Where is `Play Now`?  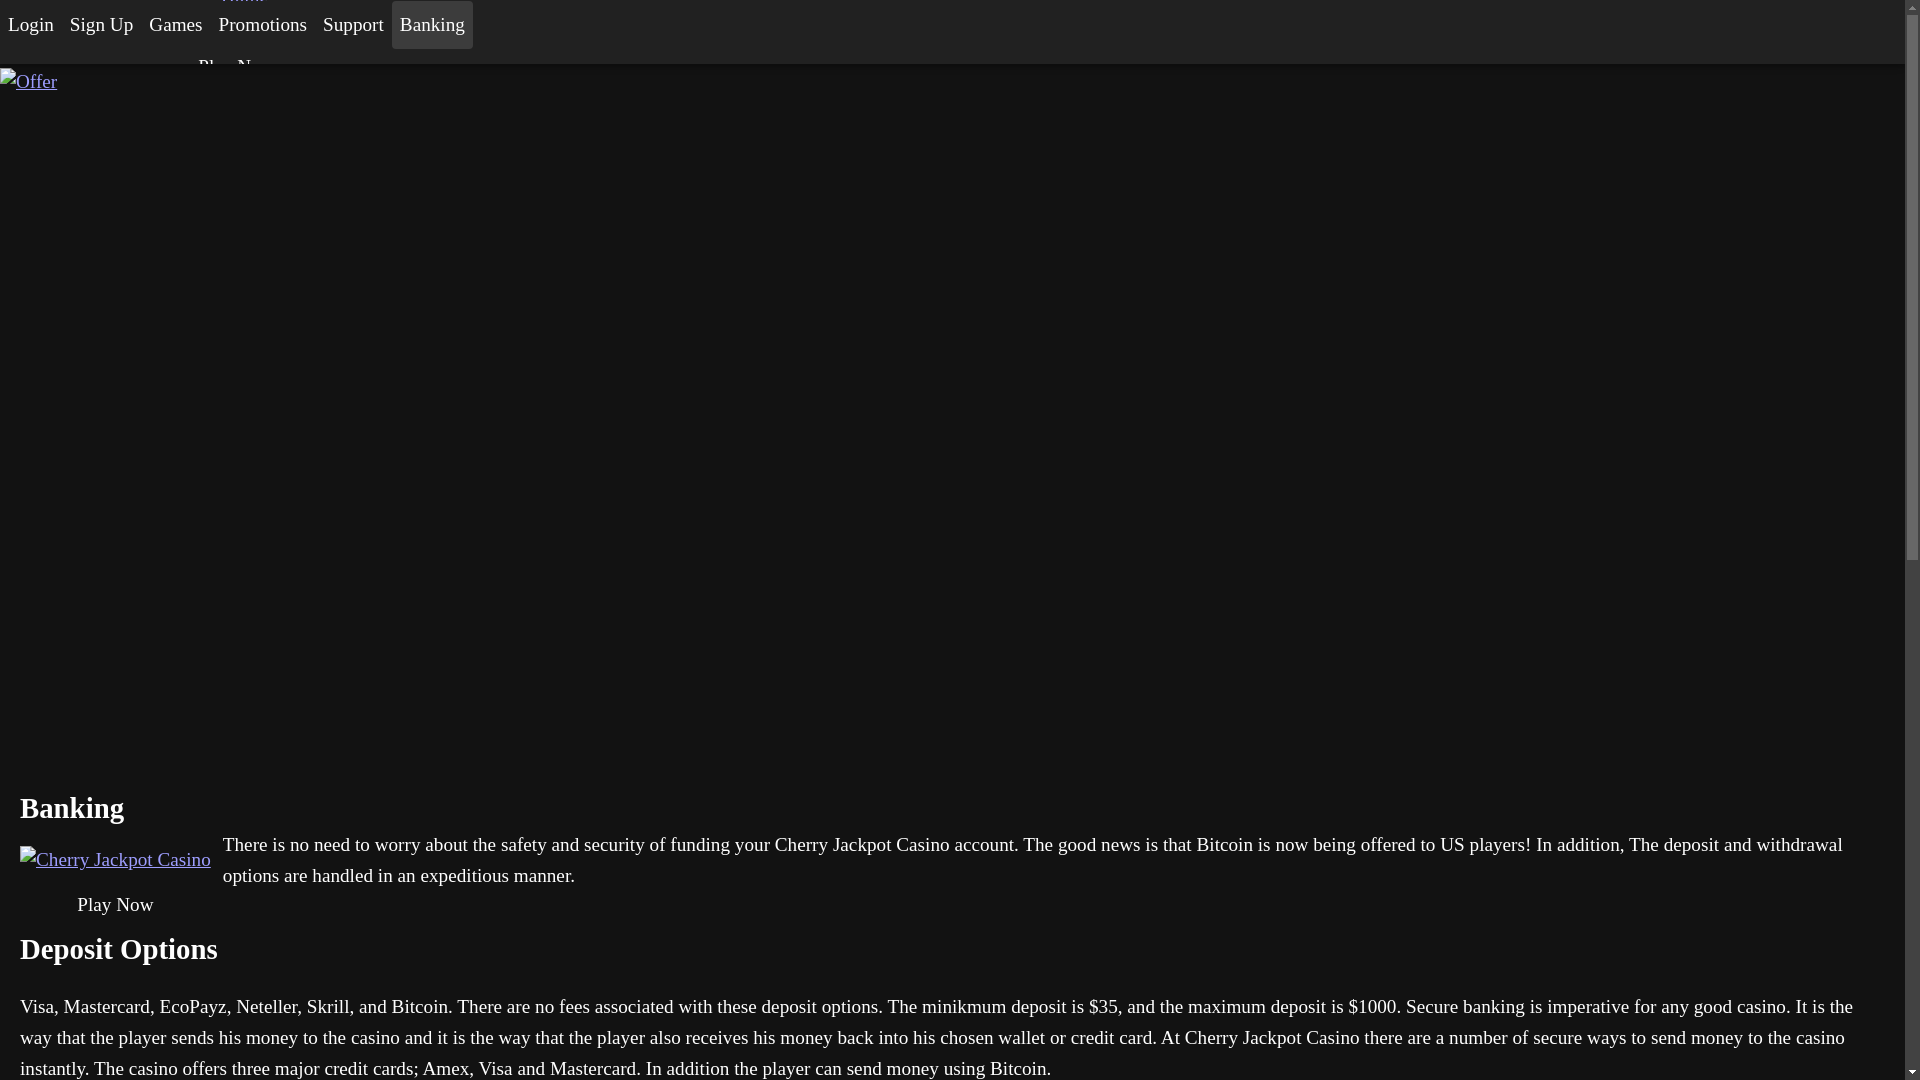
Play Now is located at coordinates (236, 67).